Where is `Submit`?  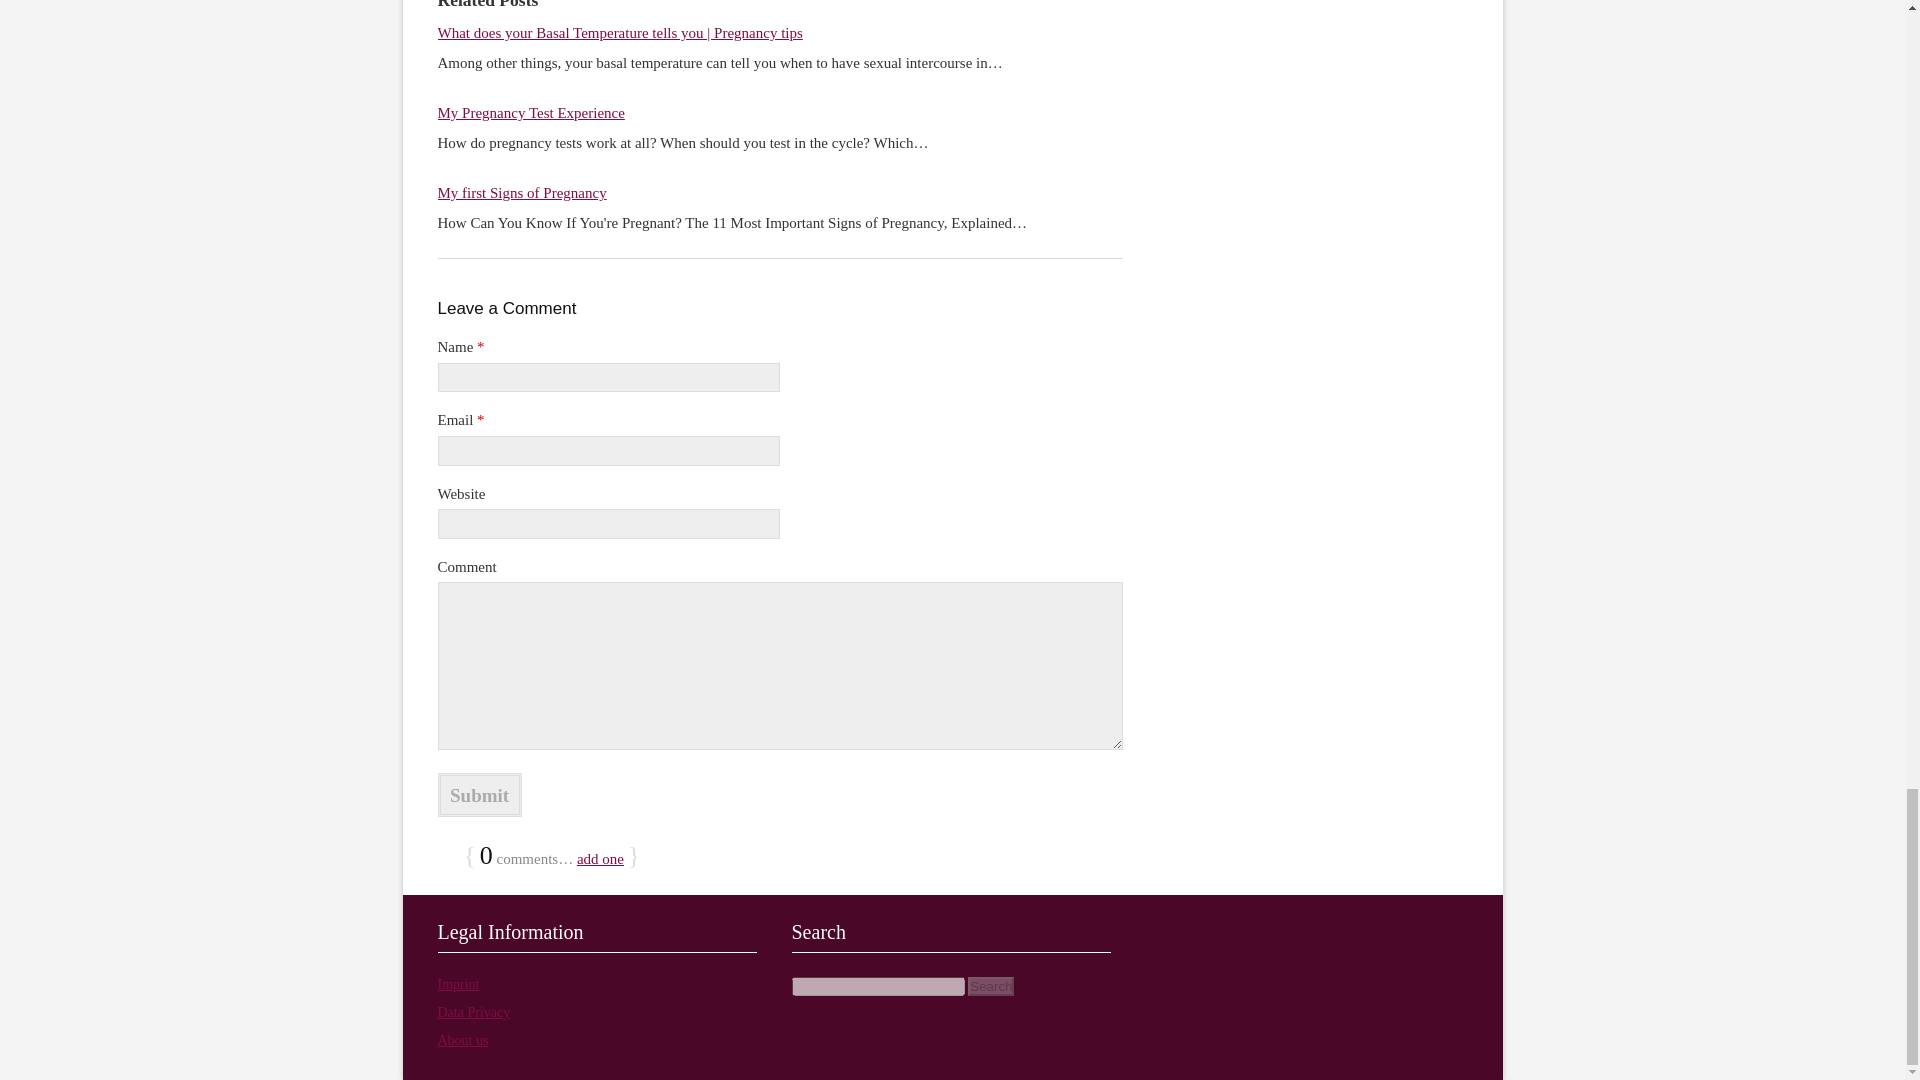 Submit is located at coordinates (480, 794).